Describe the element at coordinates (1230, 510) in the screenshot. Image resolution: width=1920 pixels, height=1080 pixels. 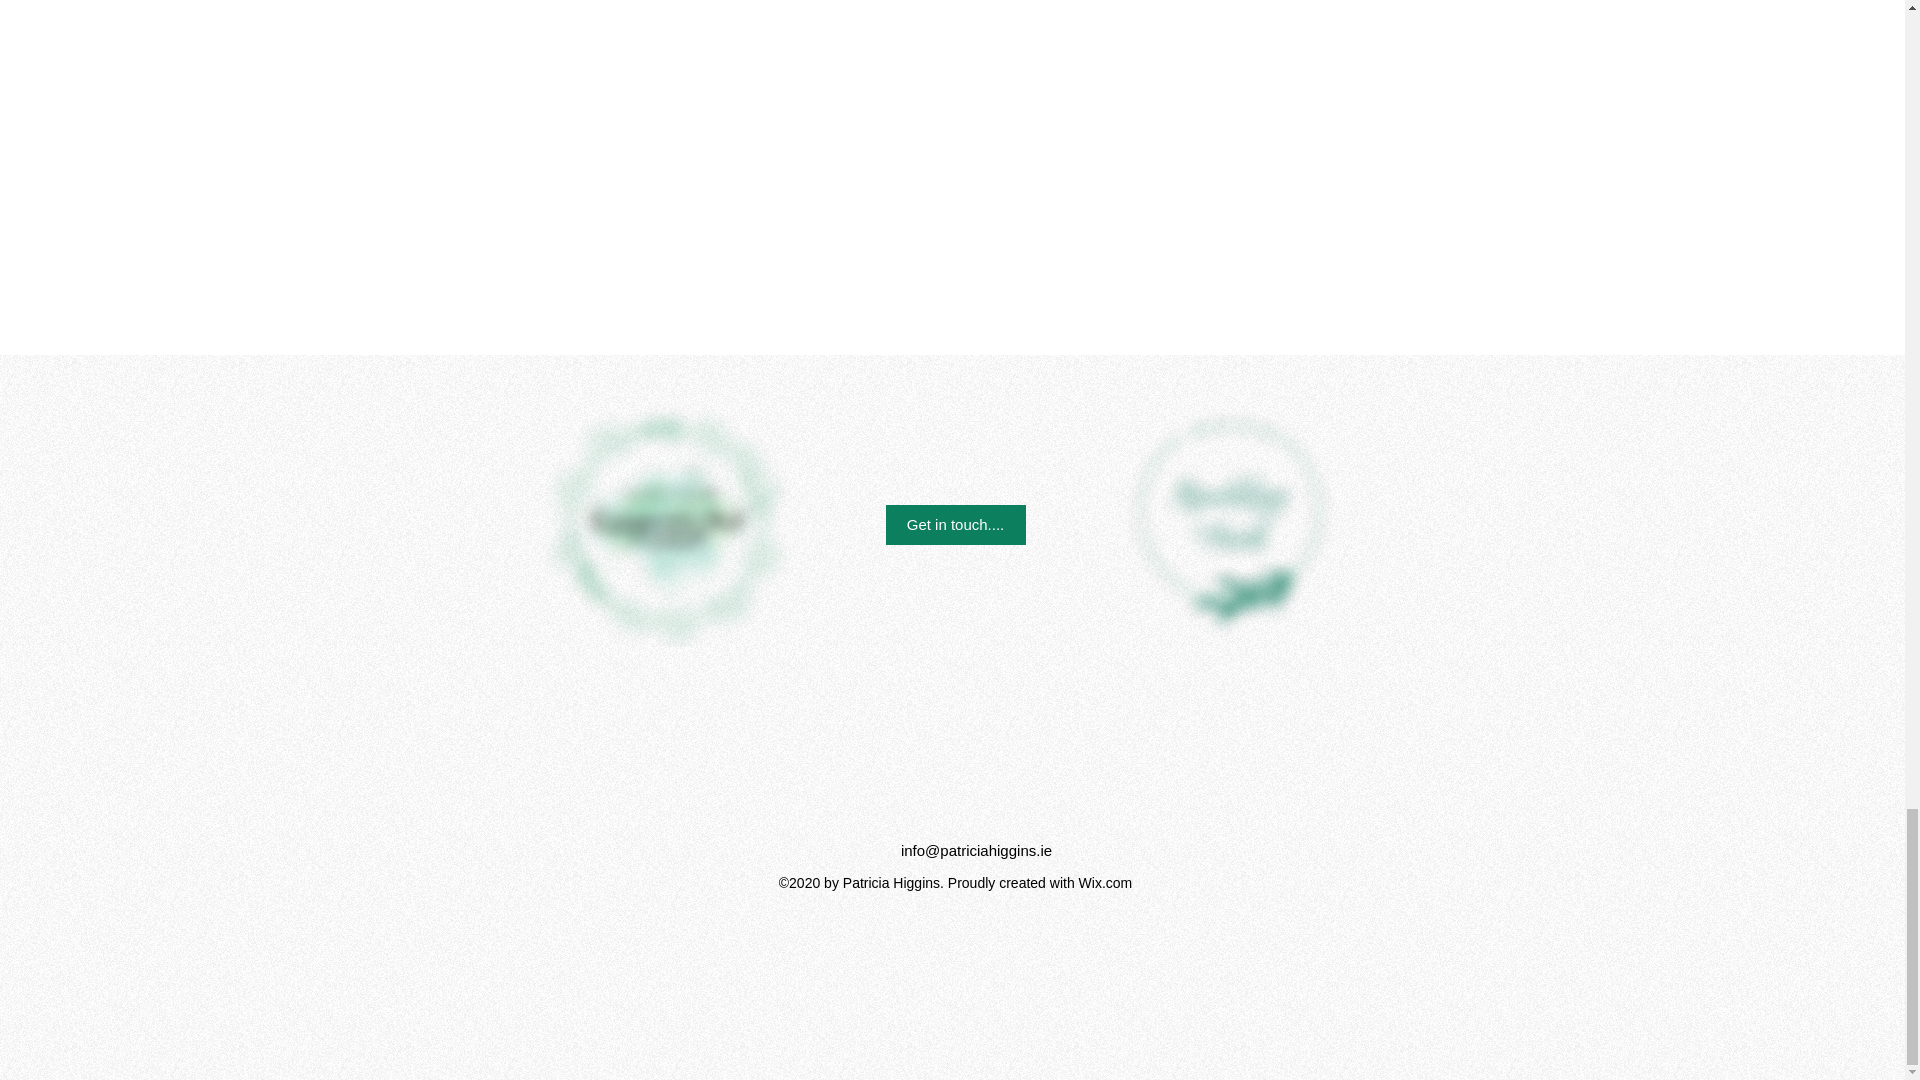
I see `Transparent Logo.png` at that location.